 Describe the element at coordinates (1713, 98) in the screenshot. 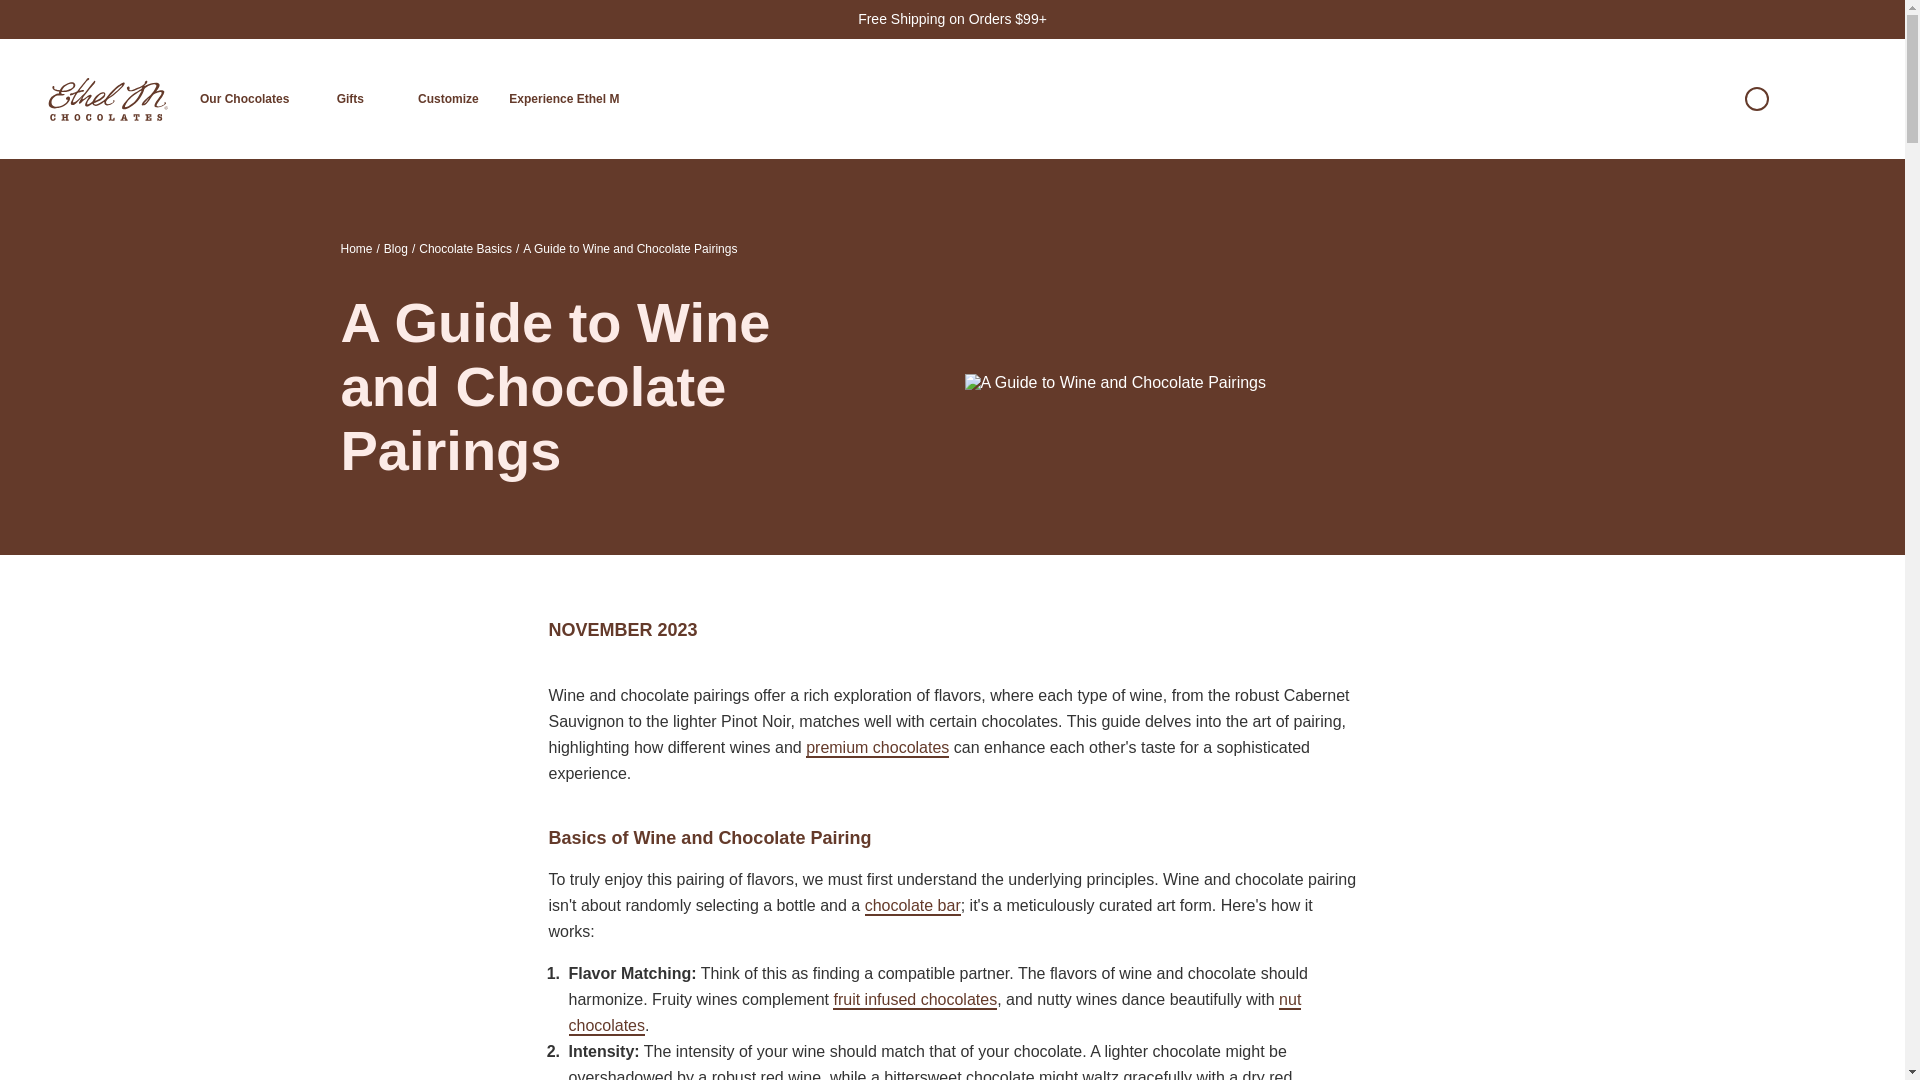

I see `Open Search Bar` at that location.